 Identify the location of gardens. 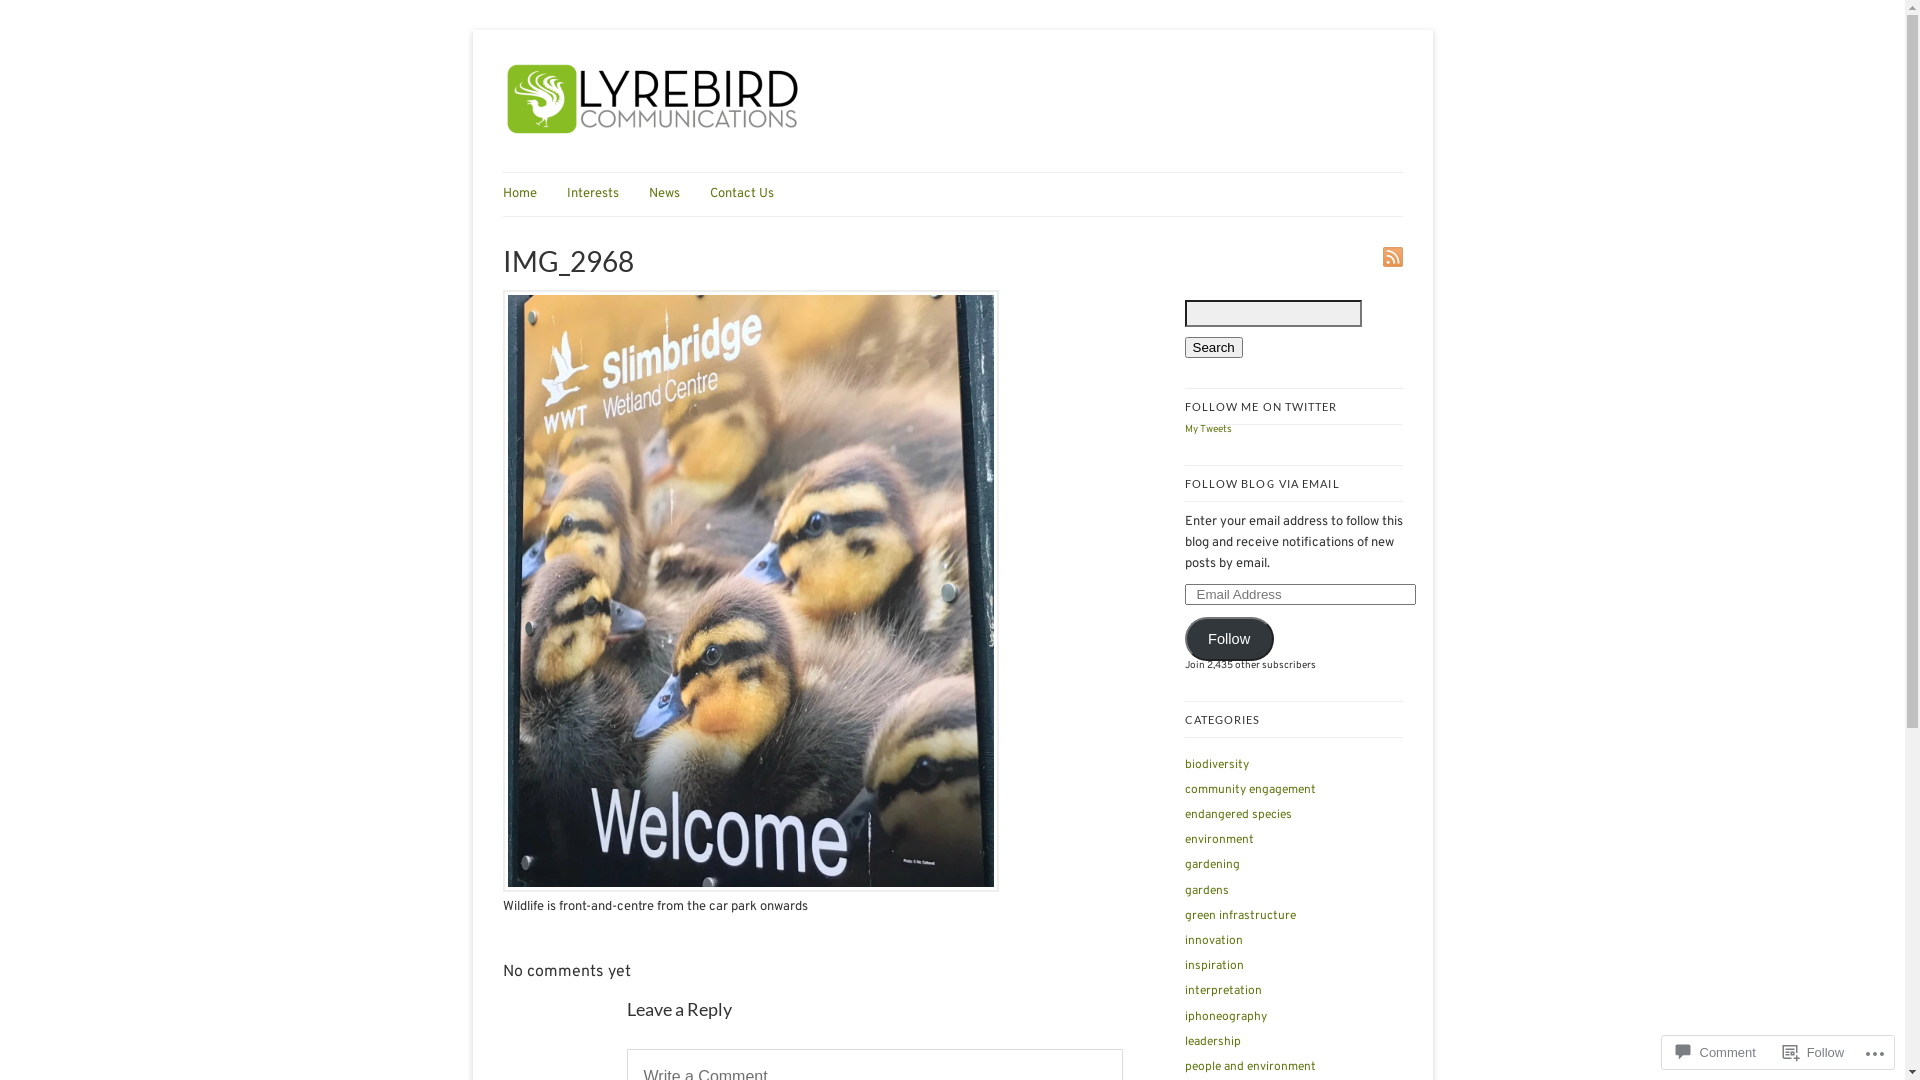
(1206, 890).